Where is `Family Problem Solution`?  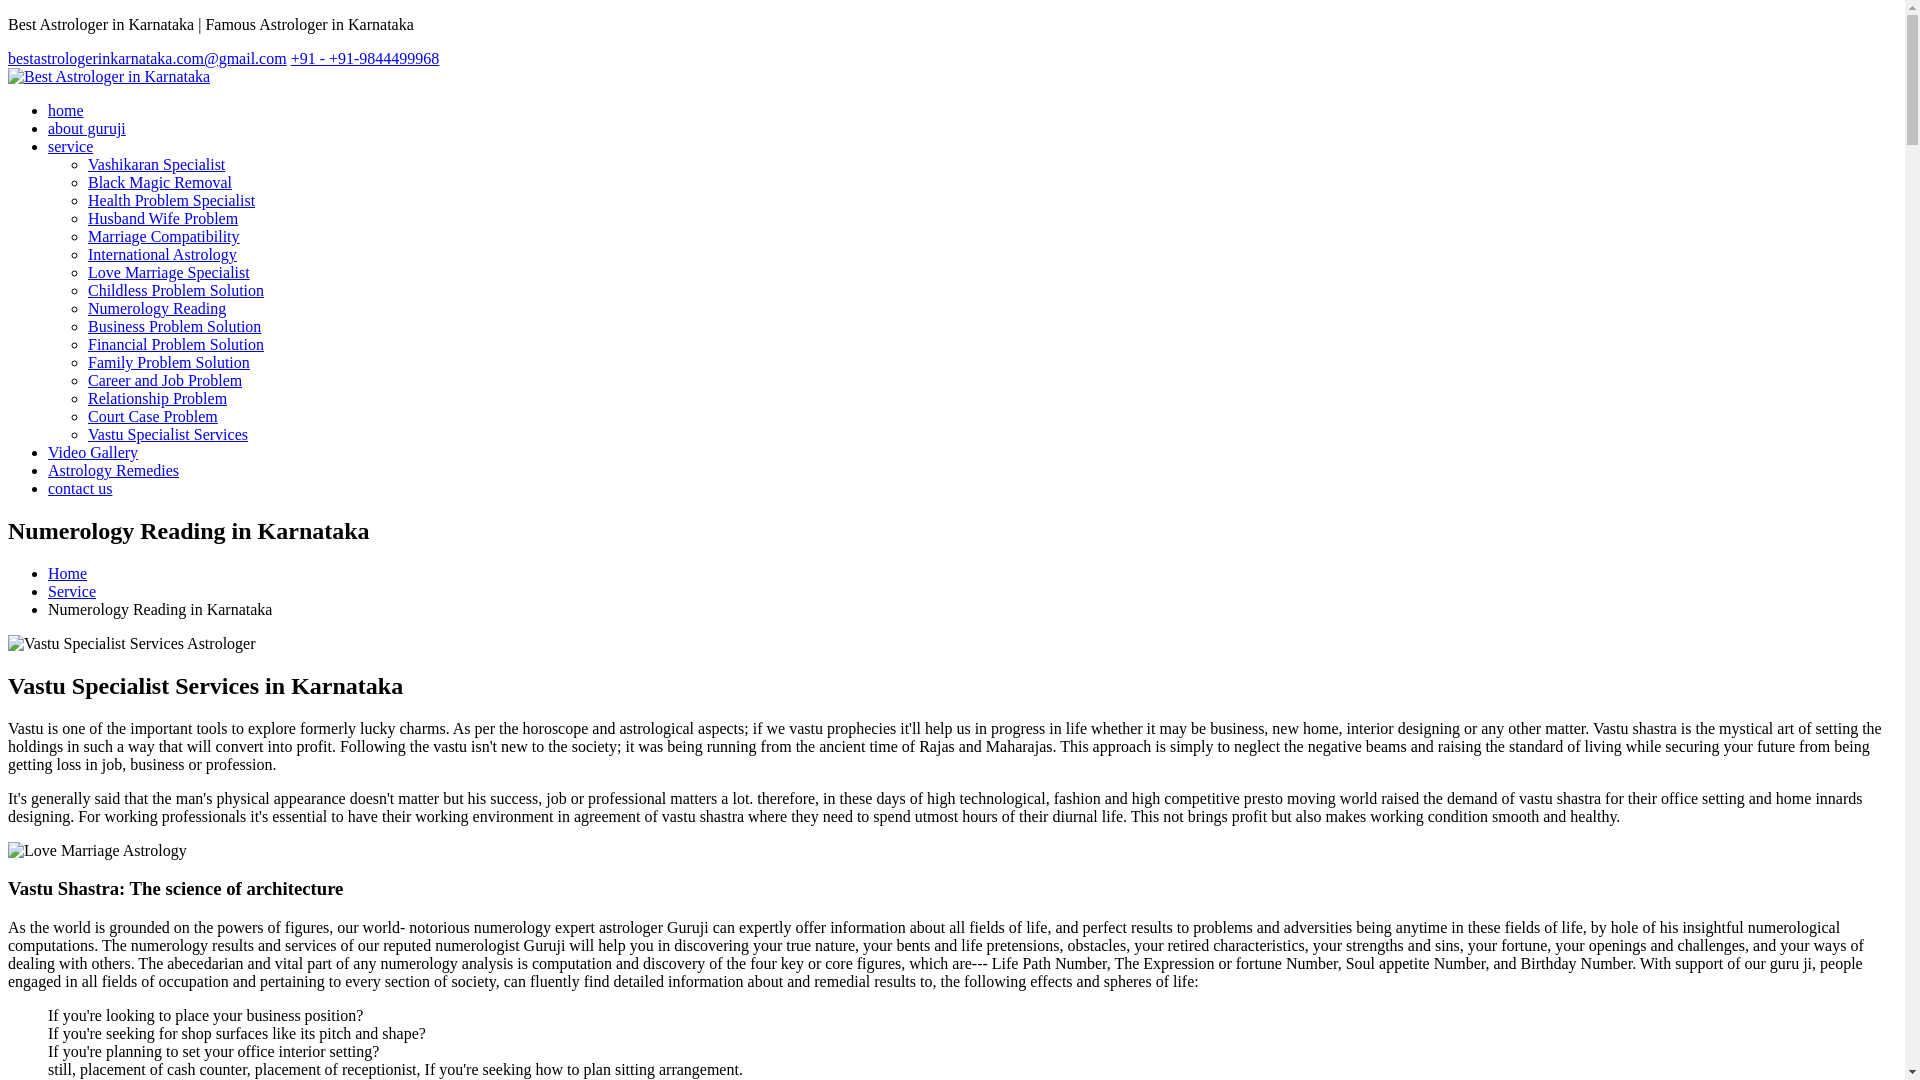 Family Problem Solution is located at coordinates (168, 362).